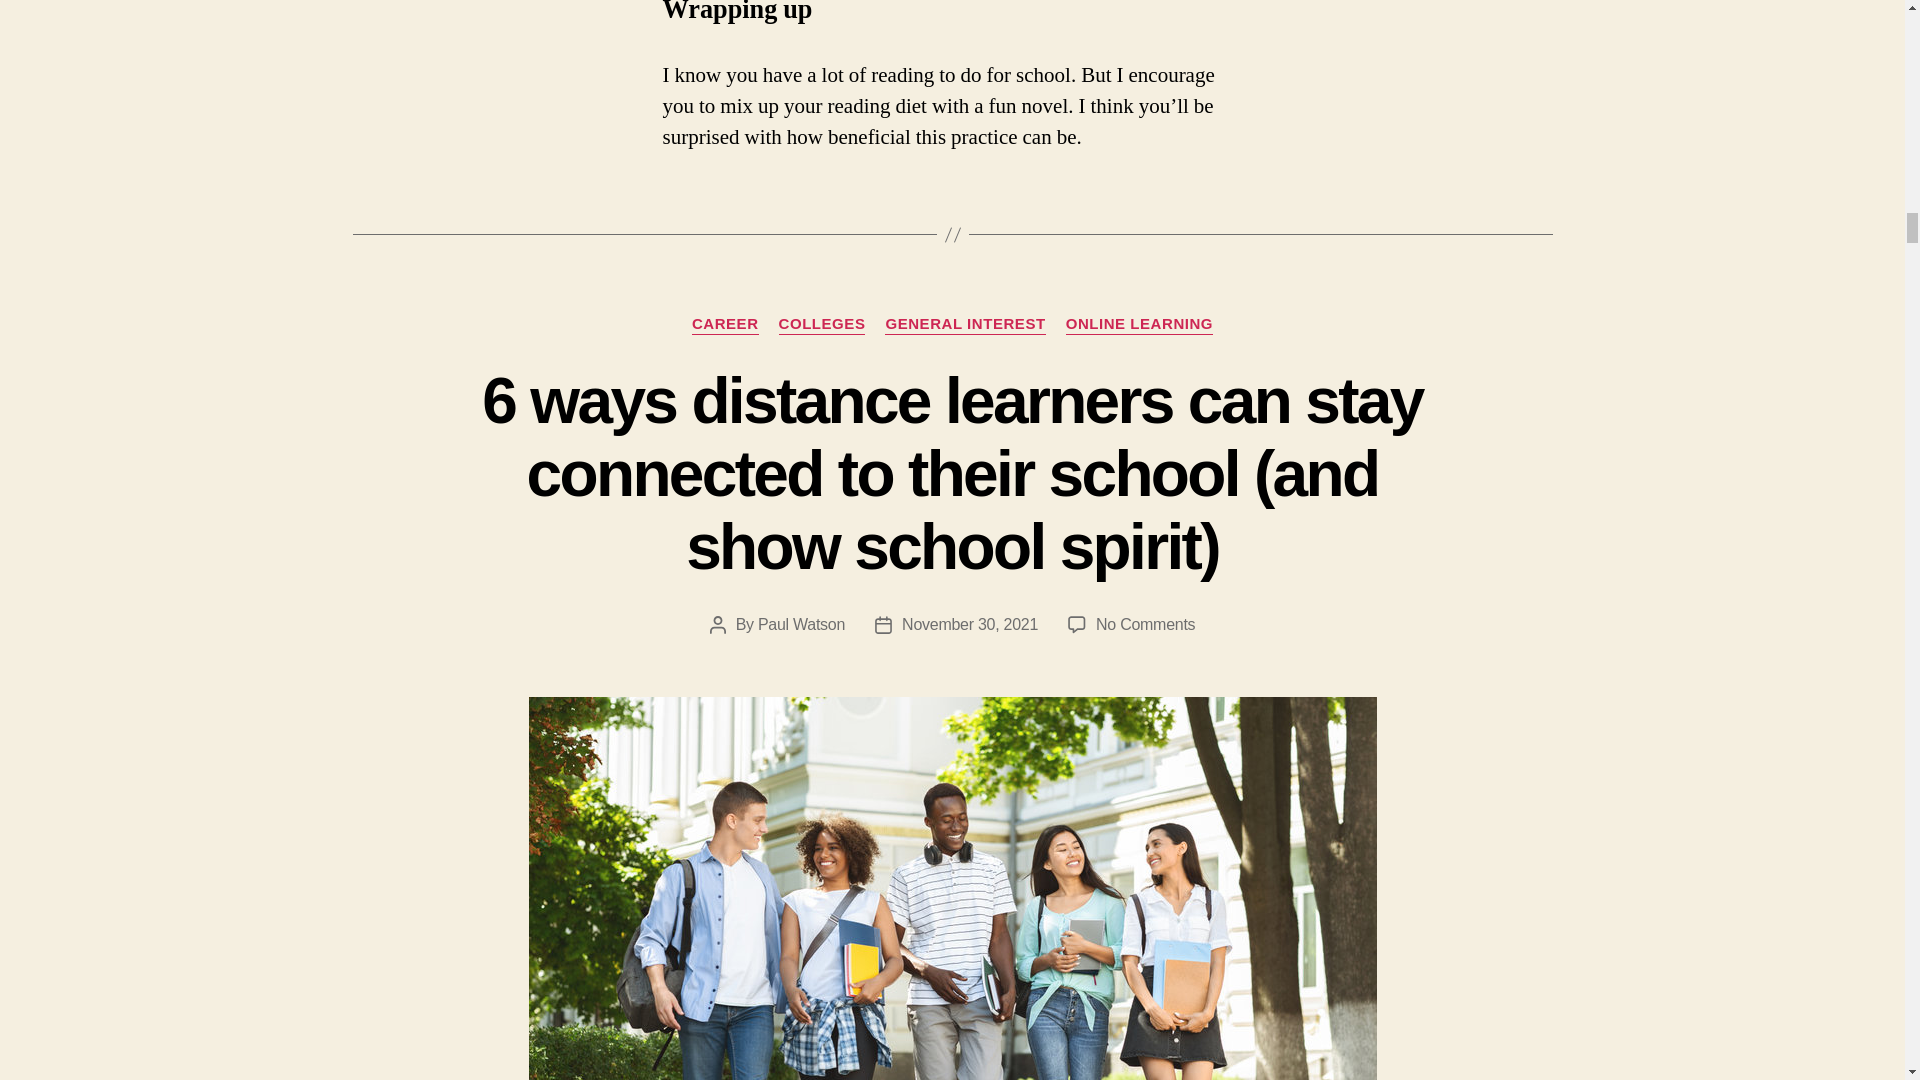 The width and height of the screenshot is (1920, 1080). What do you see at coordinates (970, 624) in the screenshot?
I see `November 30, 2021` at bounding box center [970, 624].